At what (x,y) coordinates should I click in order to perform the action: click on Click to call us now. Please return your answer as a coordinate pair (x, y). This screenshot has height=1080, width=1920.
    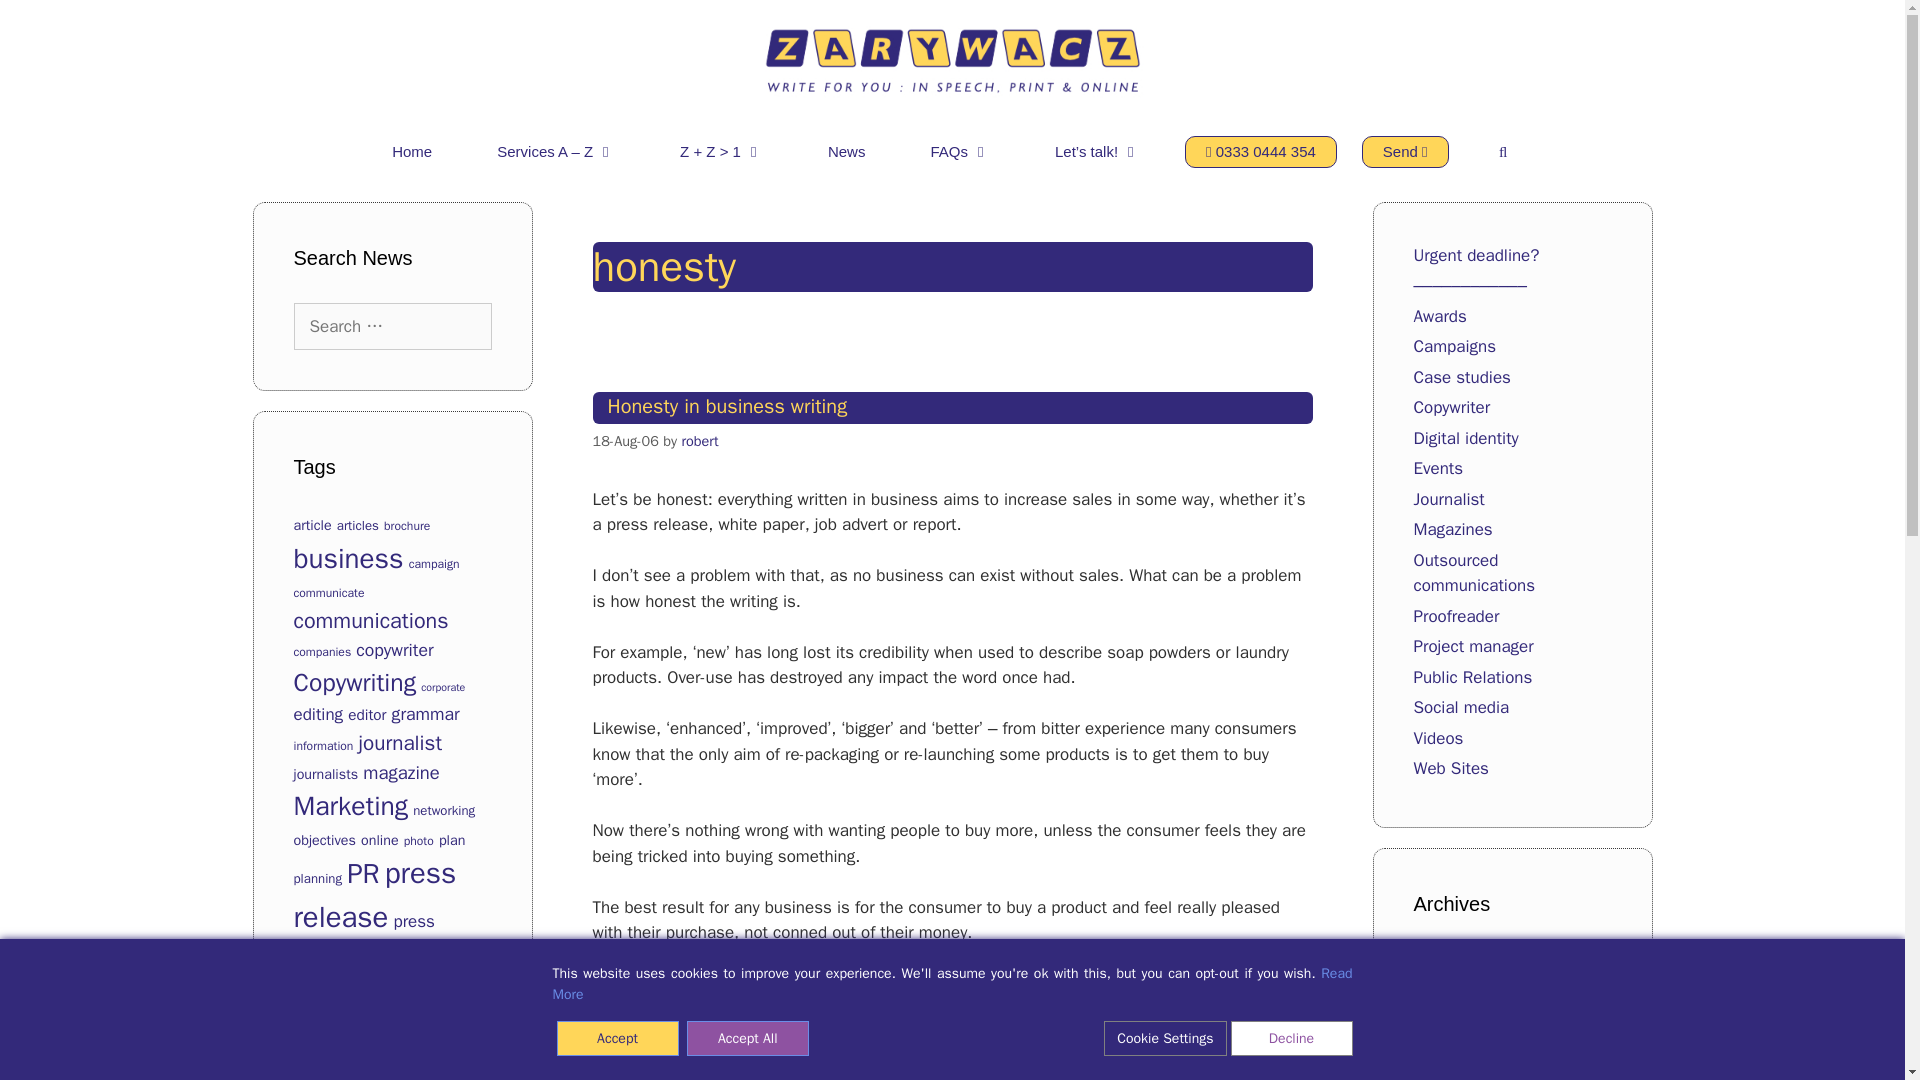
    Looking at the image, I should click on (1260, 152).